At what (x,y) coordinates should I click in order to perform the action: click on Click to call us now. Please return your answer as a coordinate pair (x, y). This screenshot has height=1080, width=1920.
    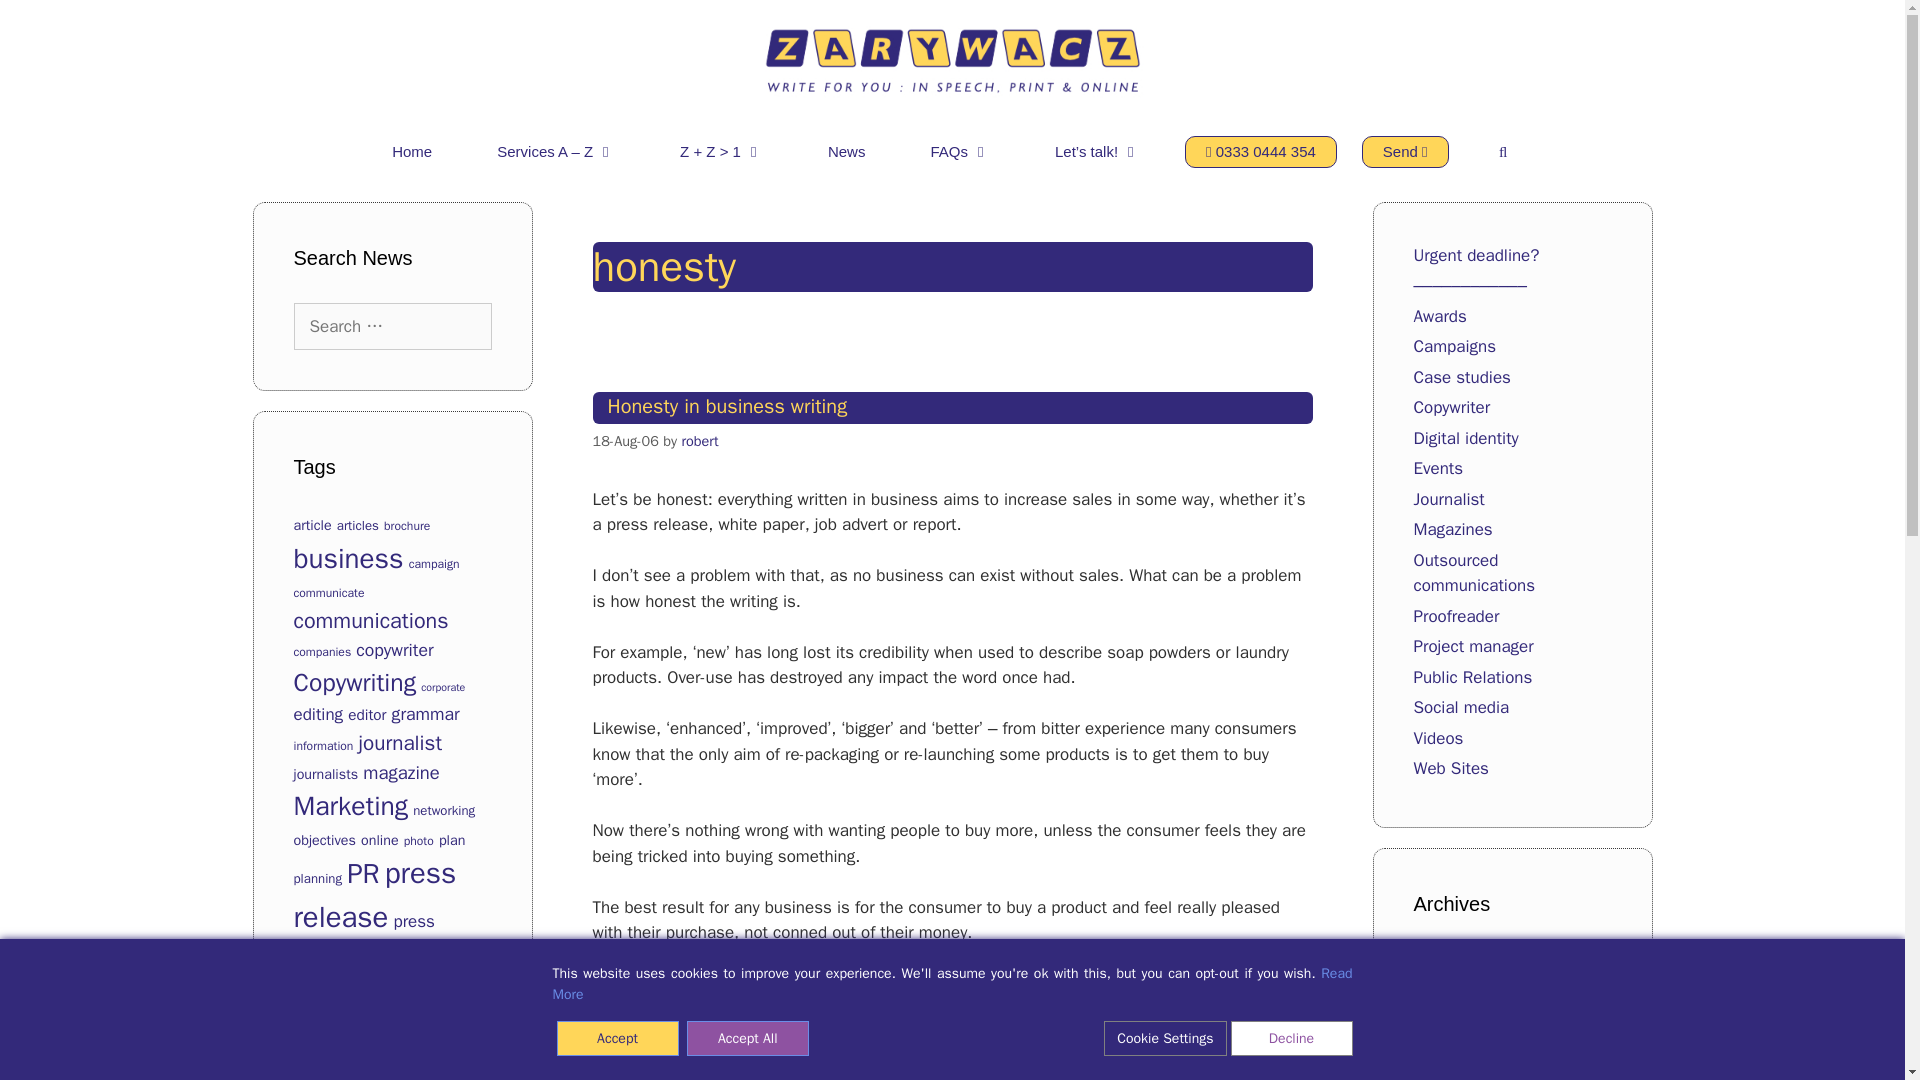
    Looking at the image, I should click on (1260, 152).